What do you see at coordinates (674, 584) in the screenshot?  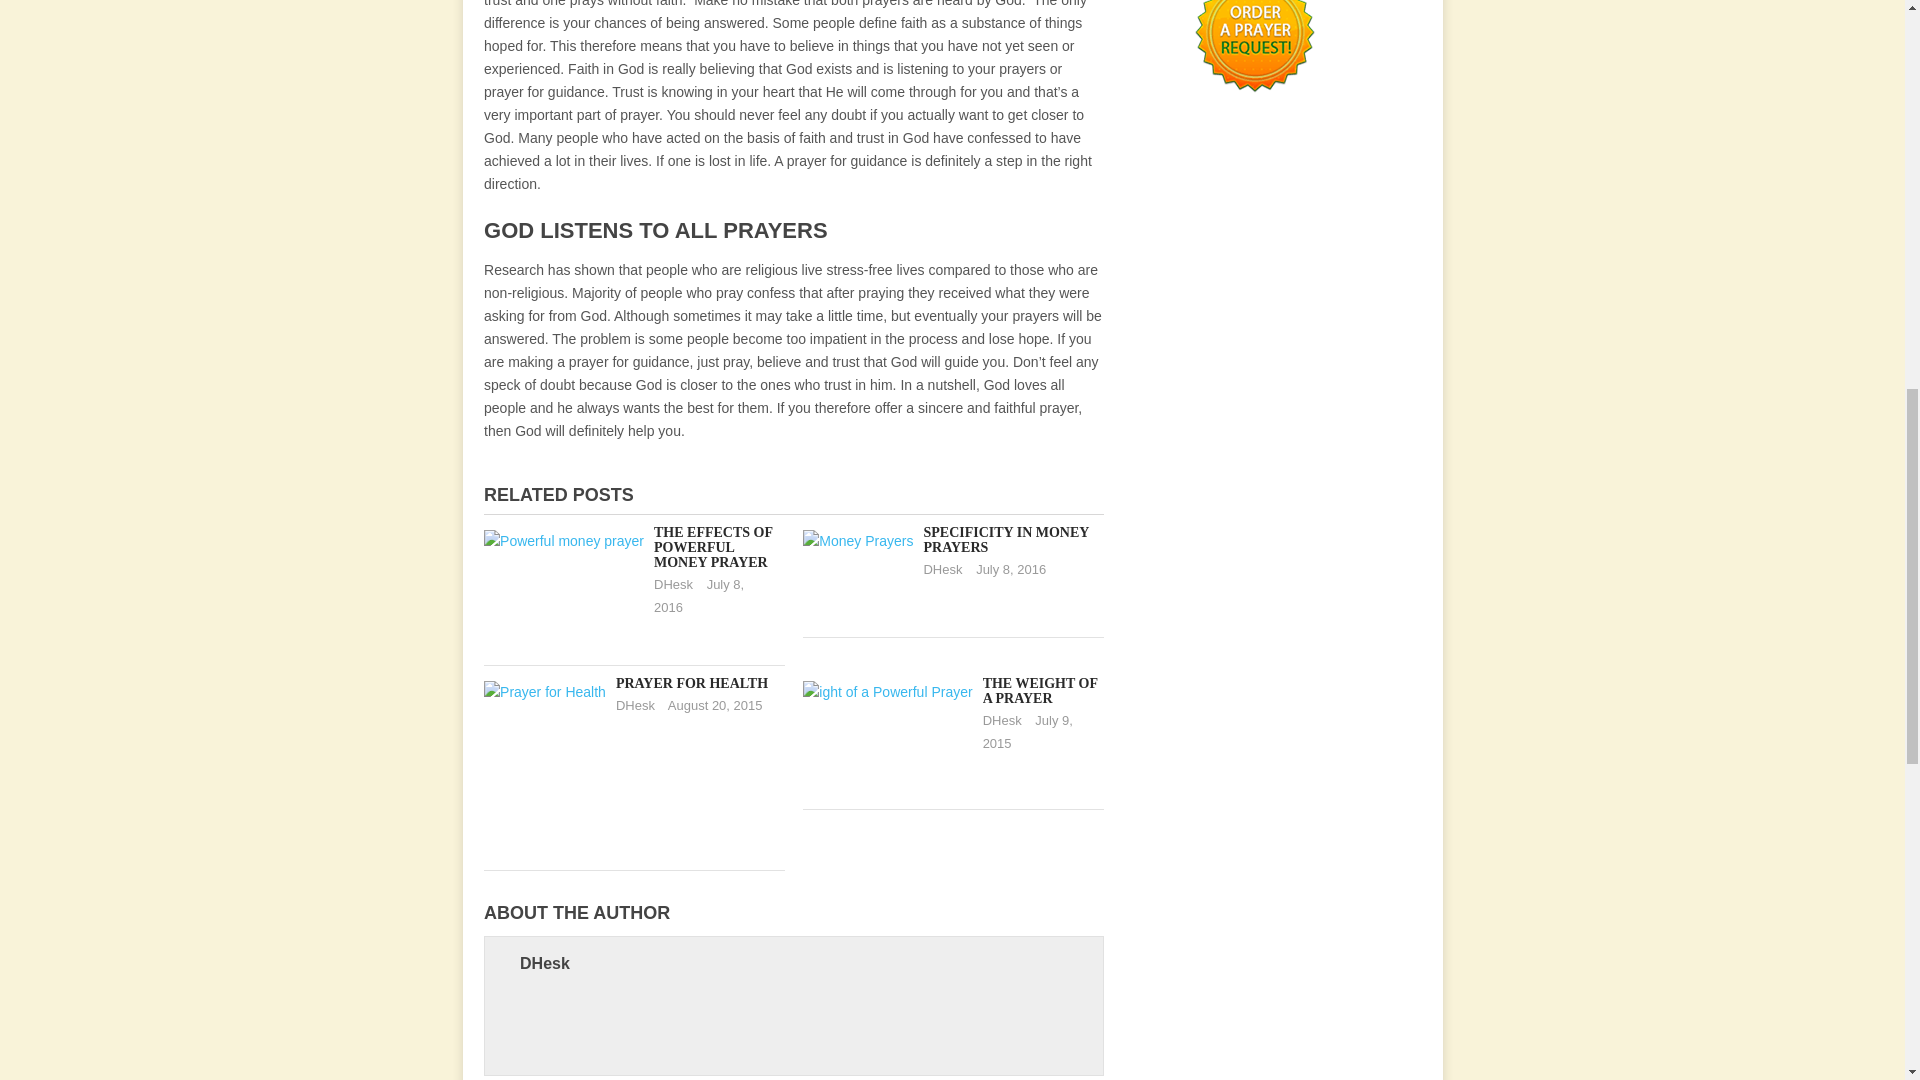 I see `DHesk` at bounding box center [674, 584].